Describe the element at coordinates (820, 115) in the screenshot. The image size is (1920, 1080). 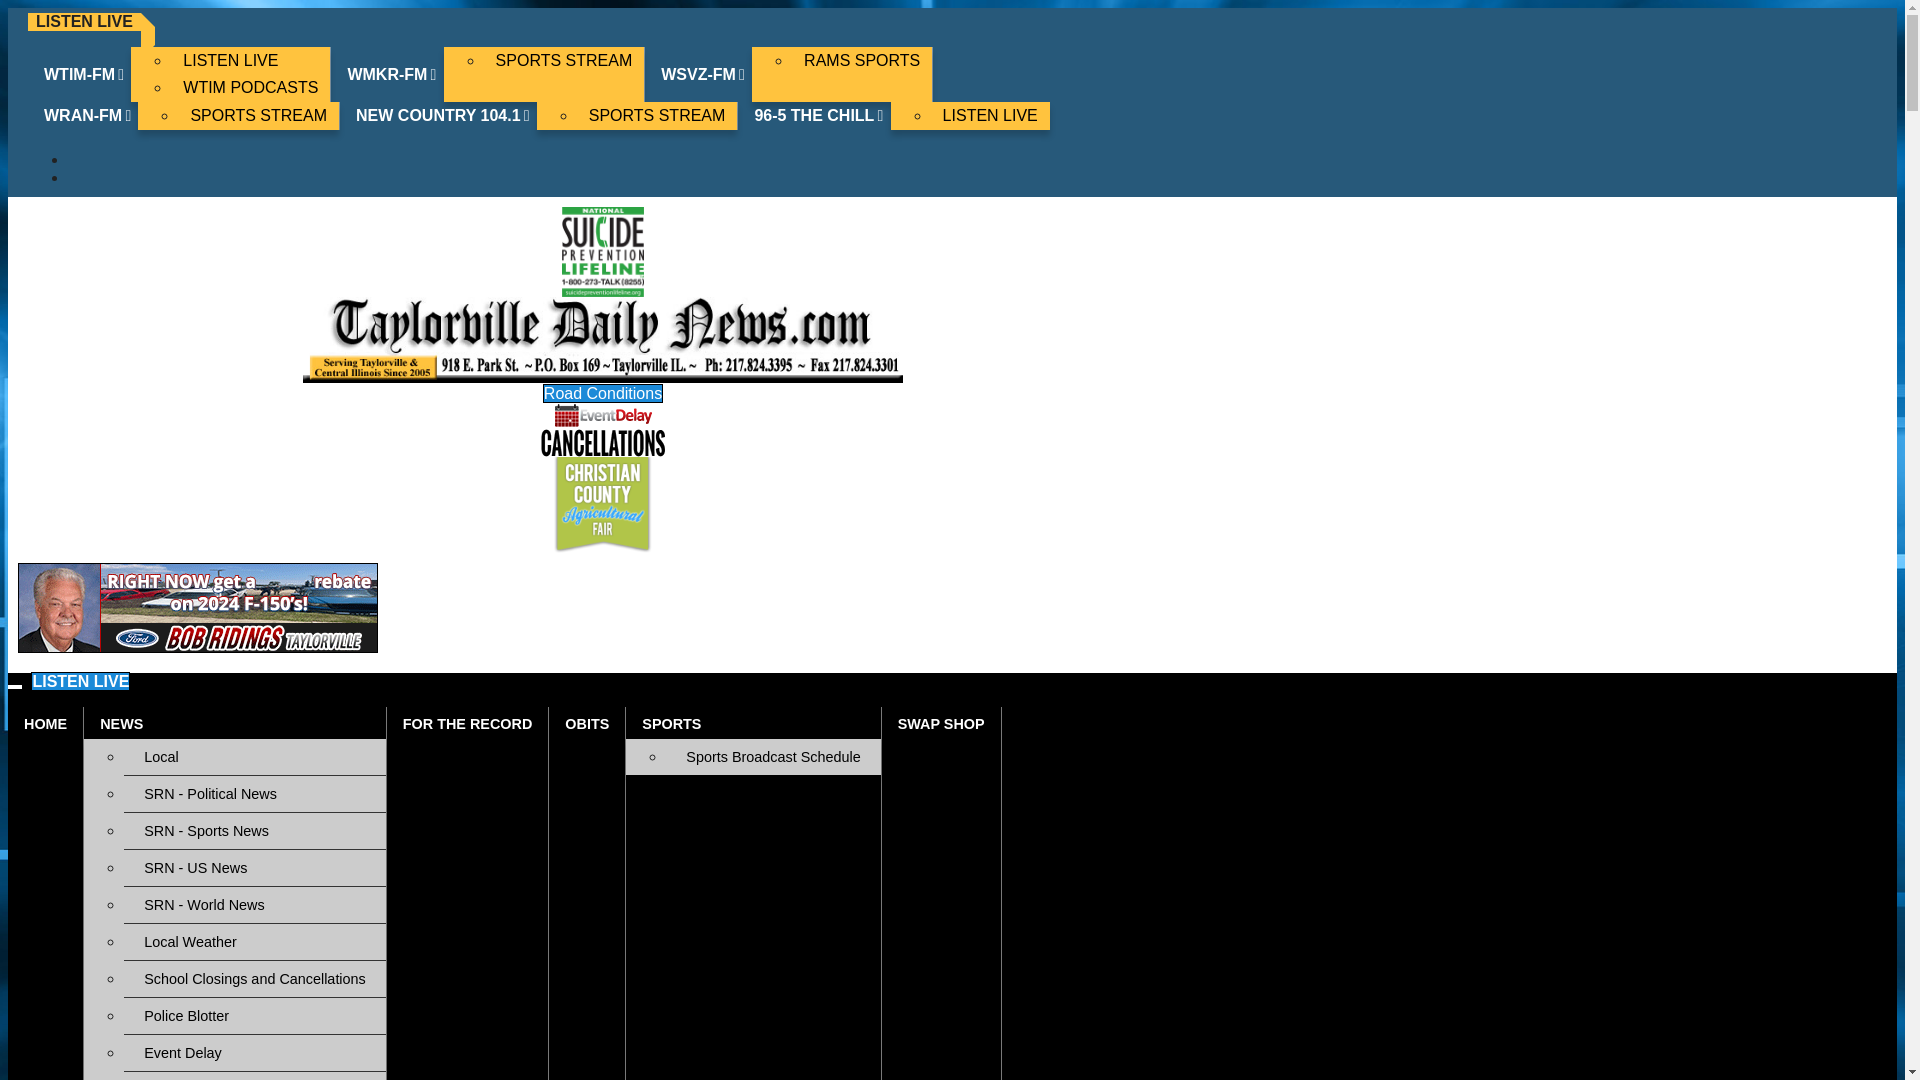
I see `96-5 THE CHILL` at that location.